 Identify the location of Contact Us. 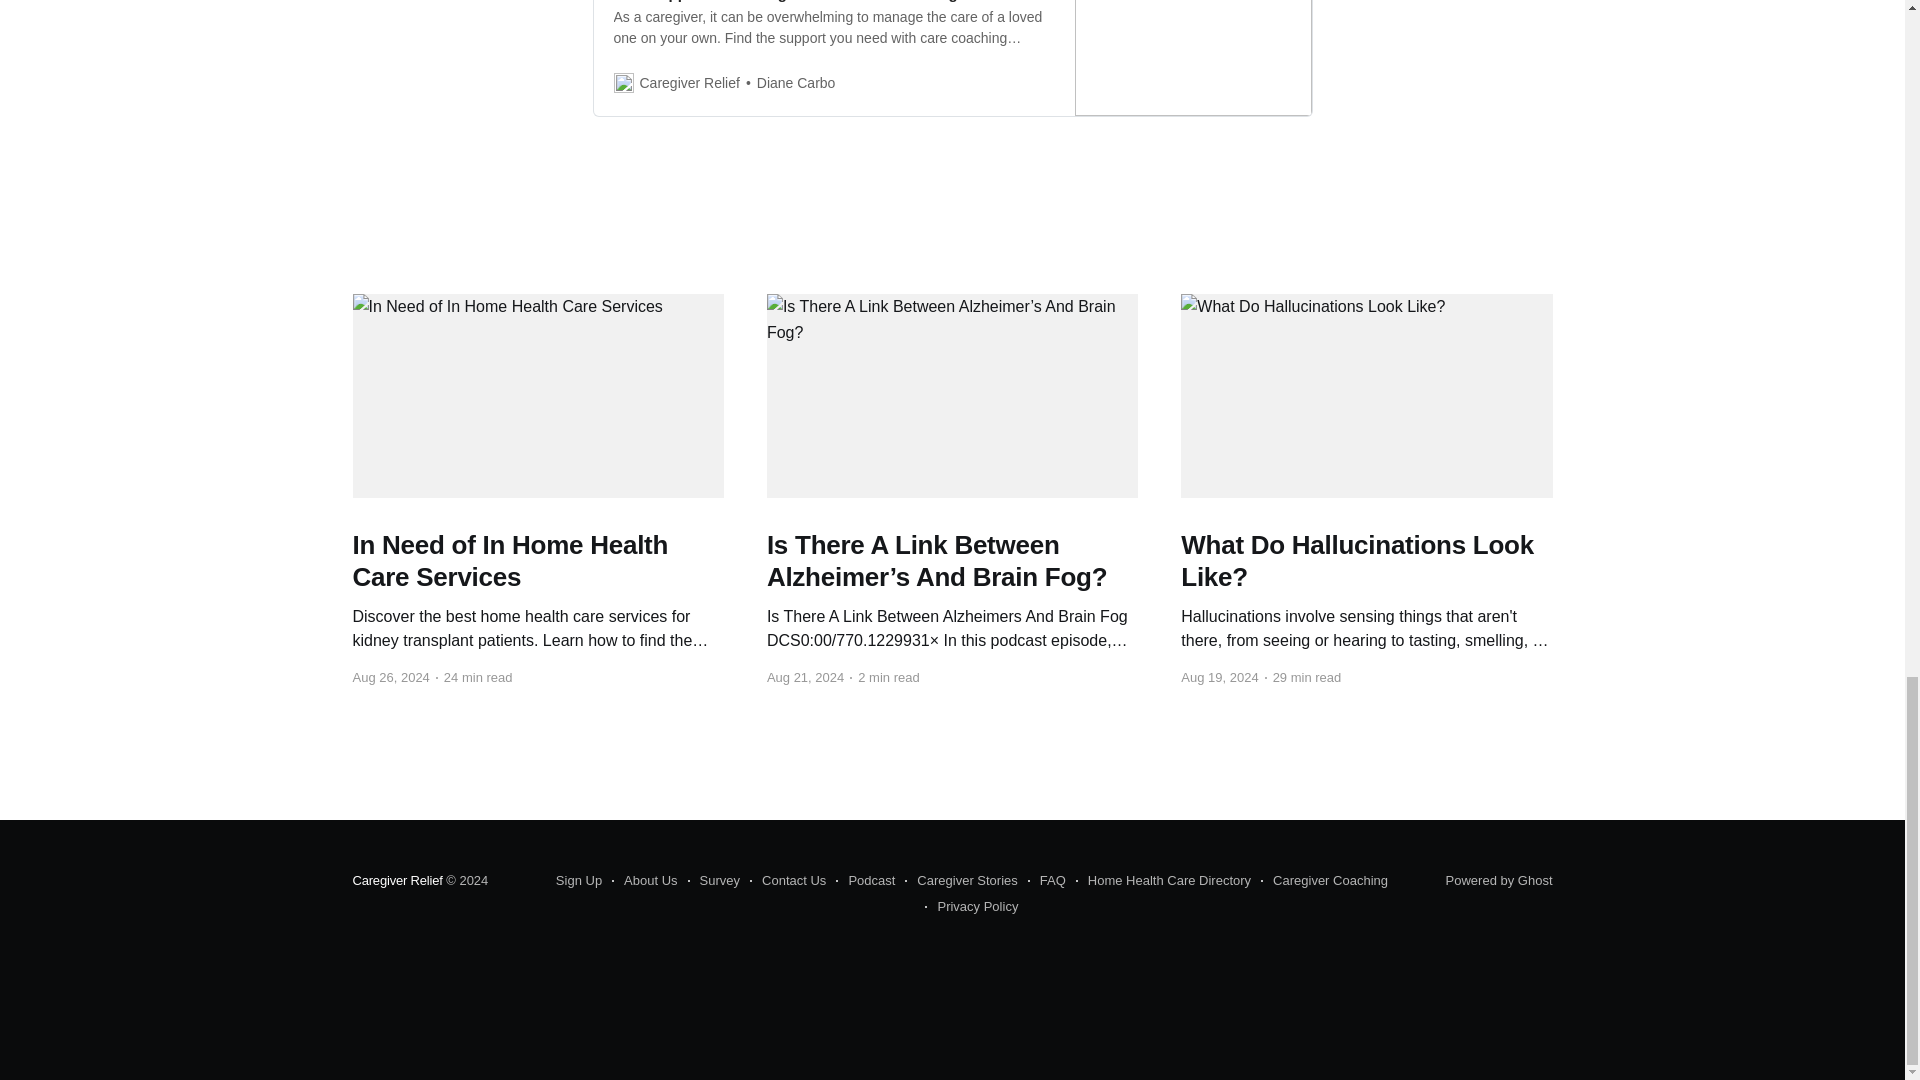
(788, 881).